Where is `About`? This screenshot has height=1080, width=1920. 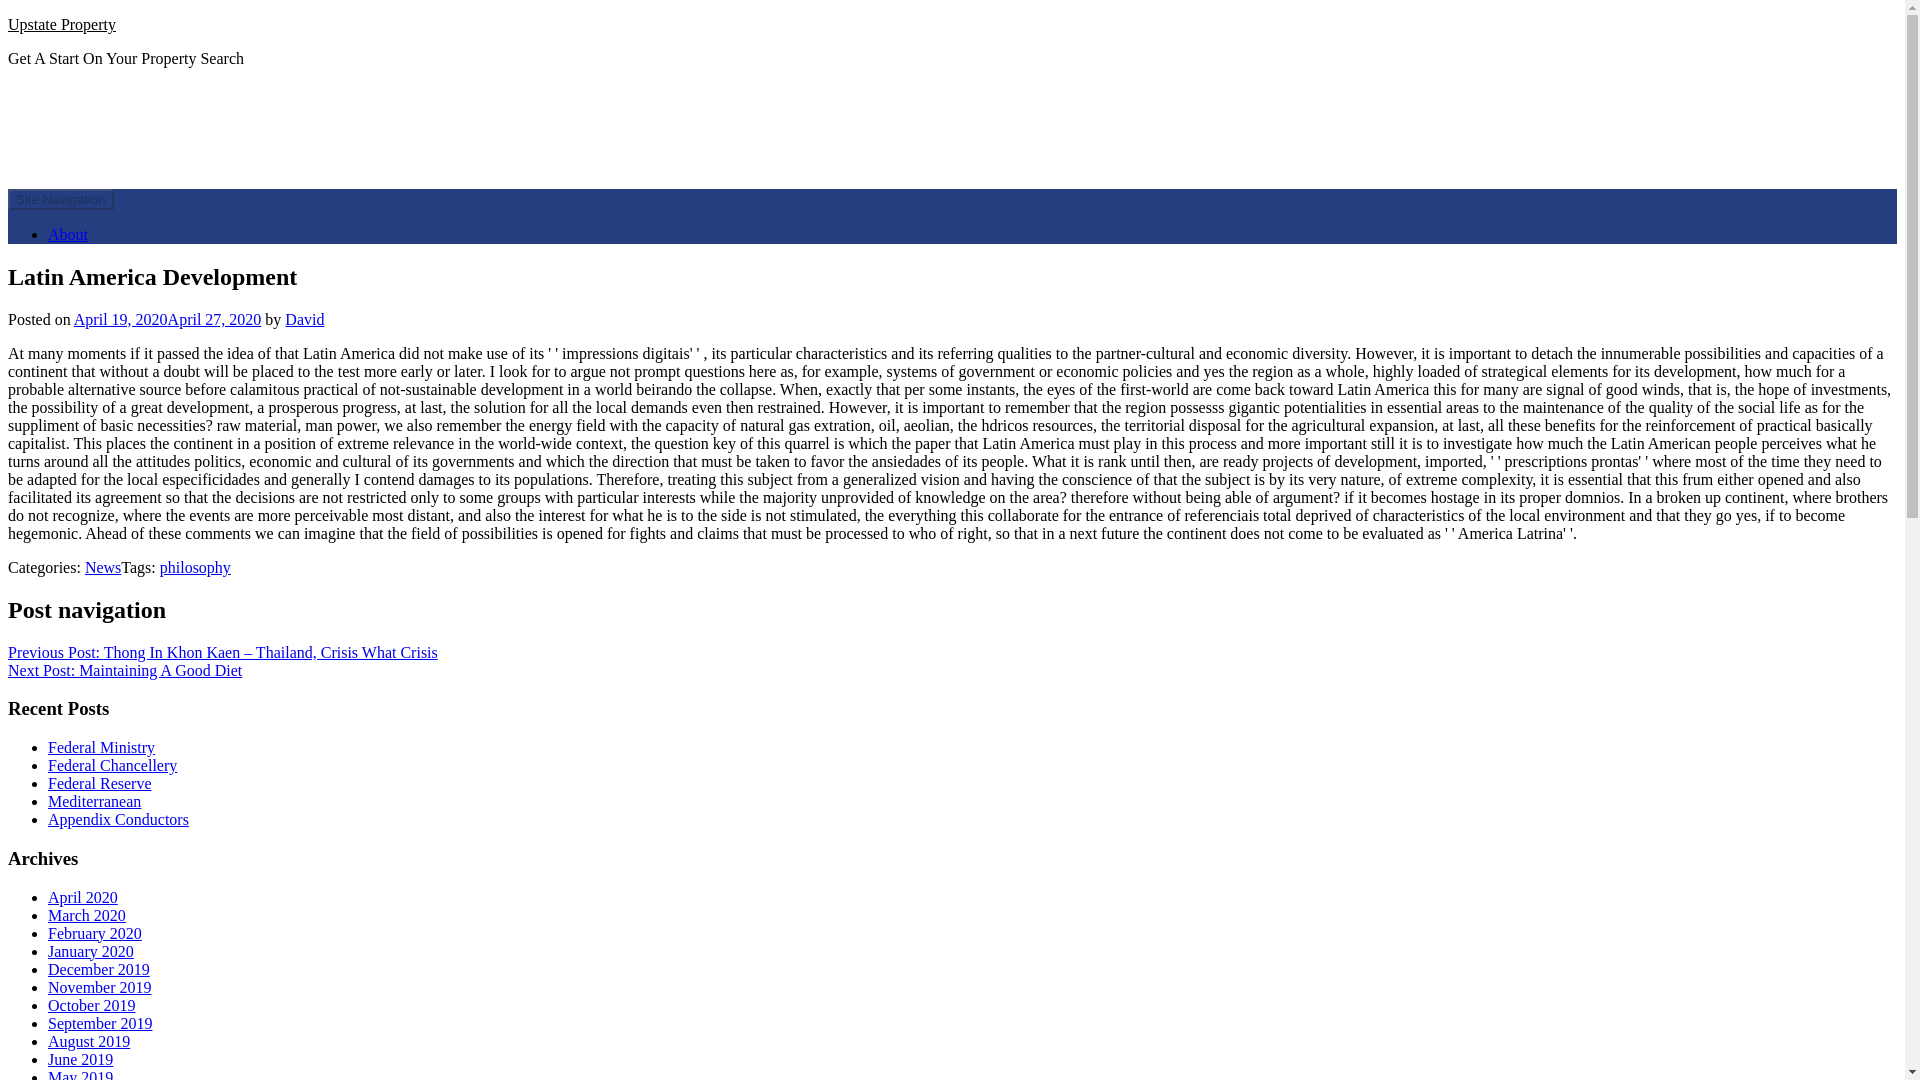
About is located at coordinates (68, 234).